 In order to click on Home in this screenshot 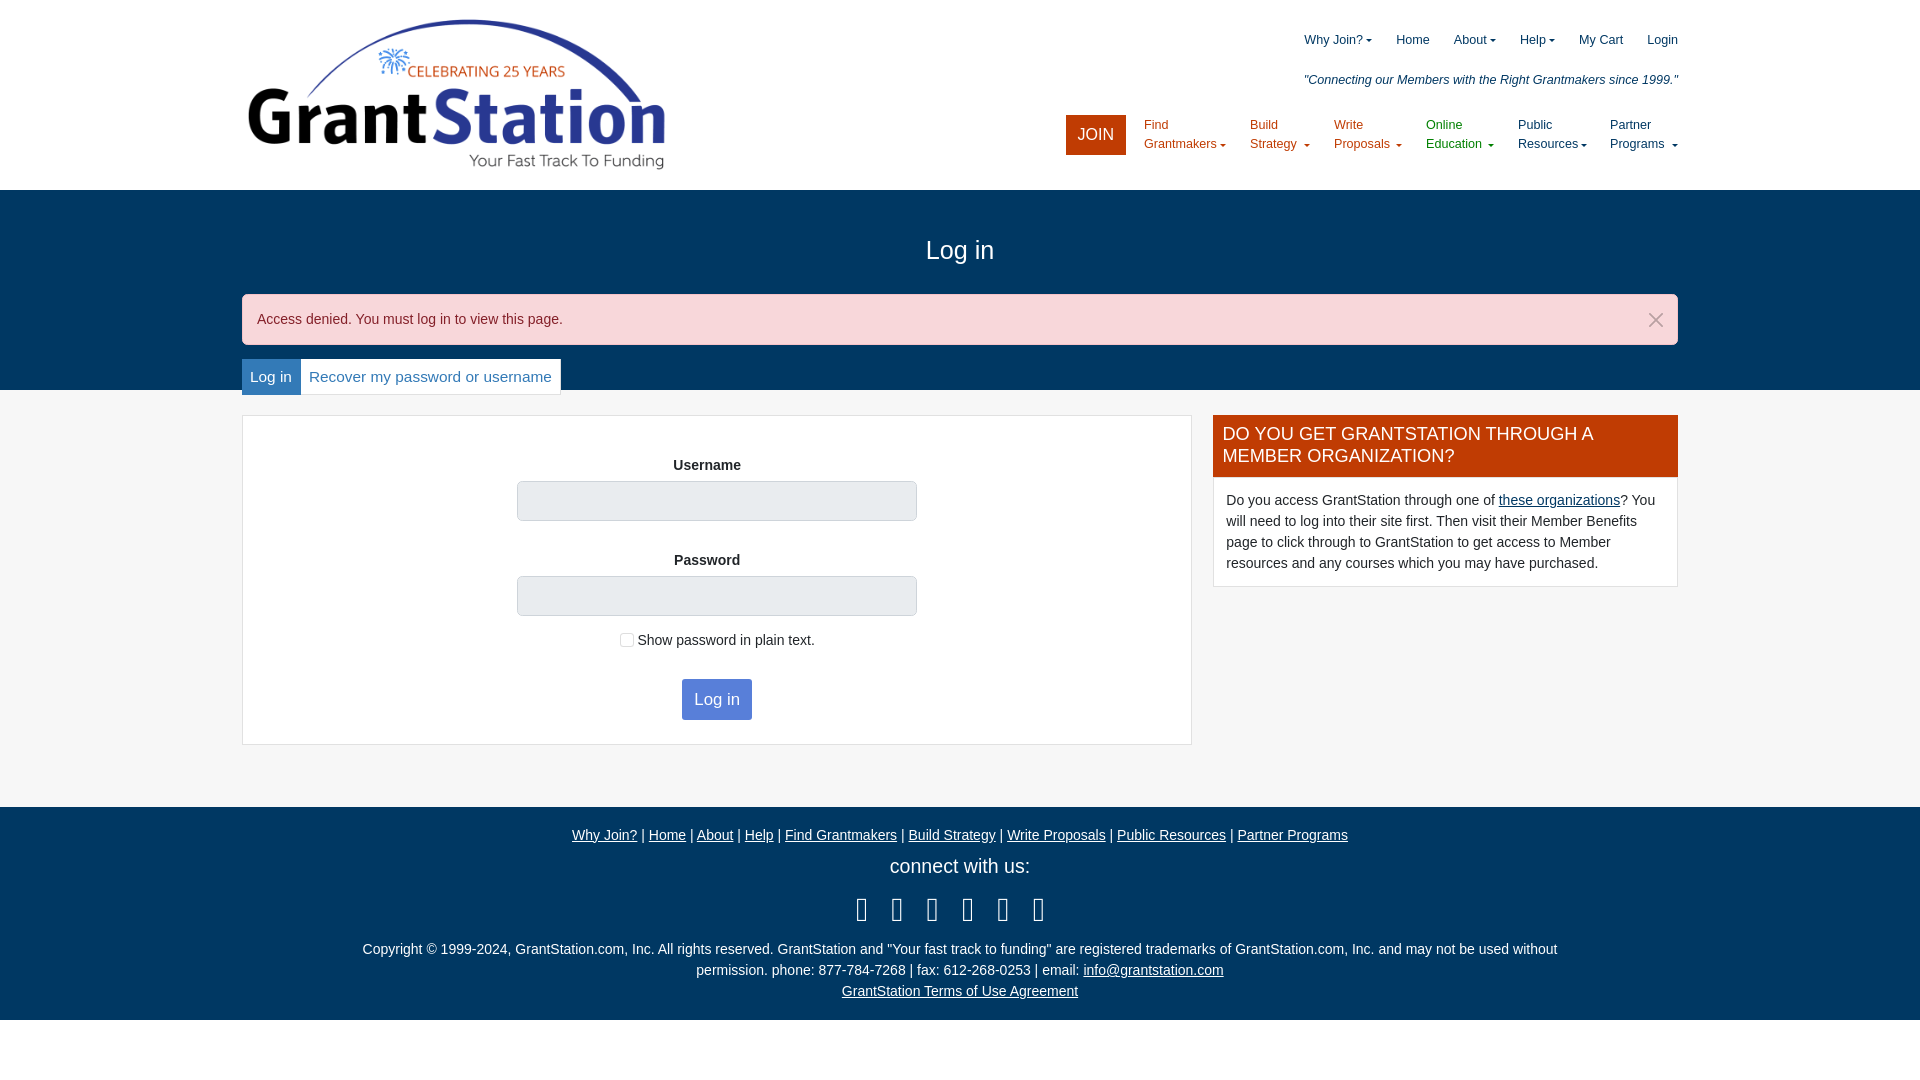, I will do `click(457, 94)`.